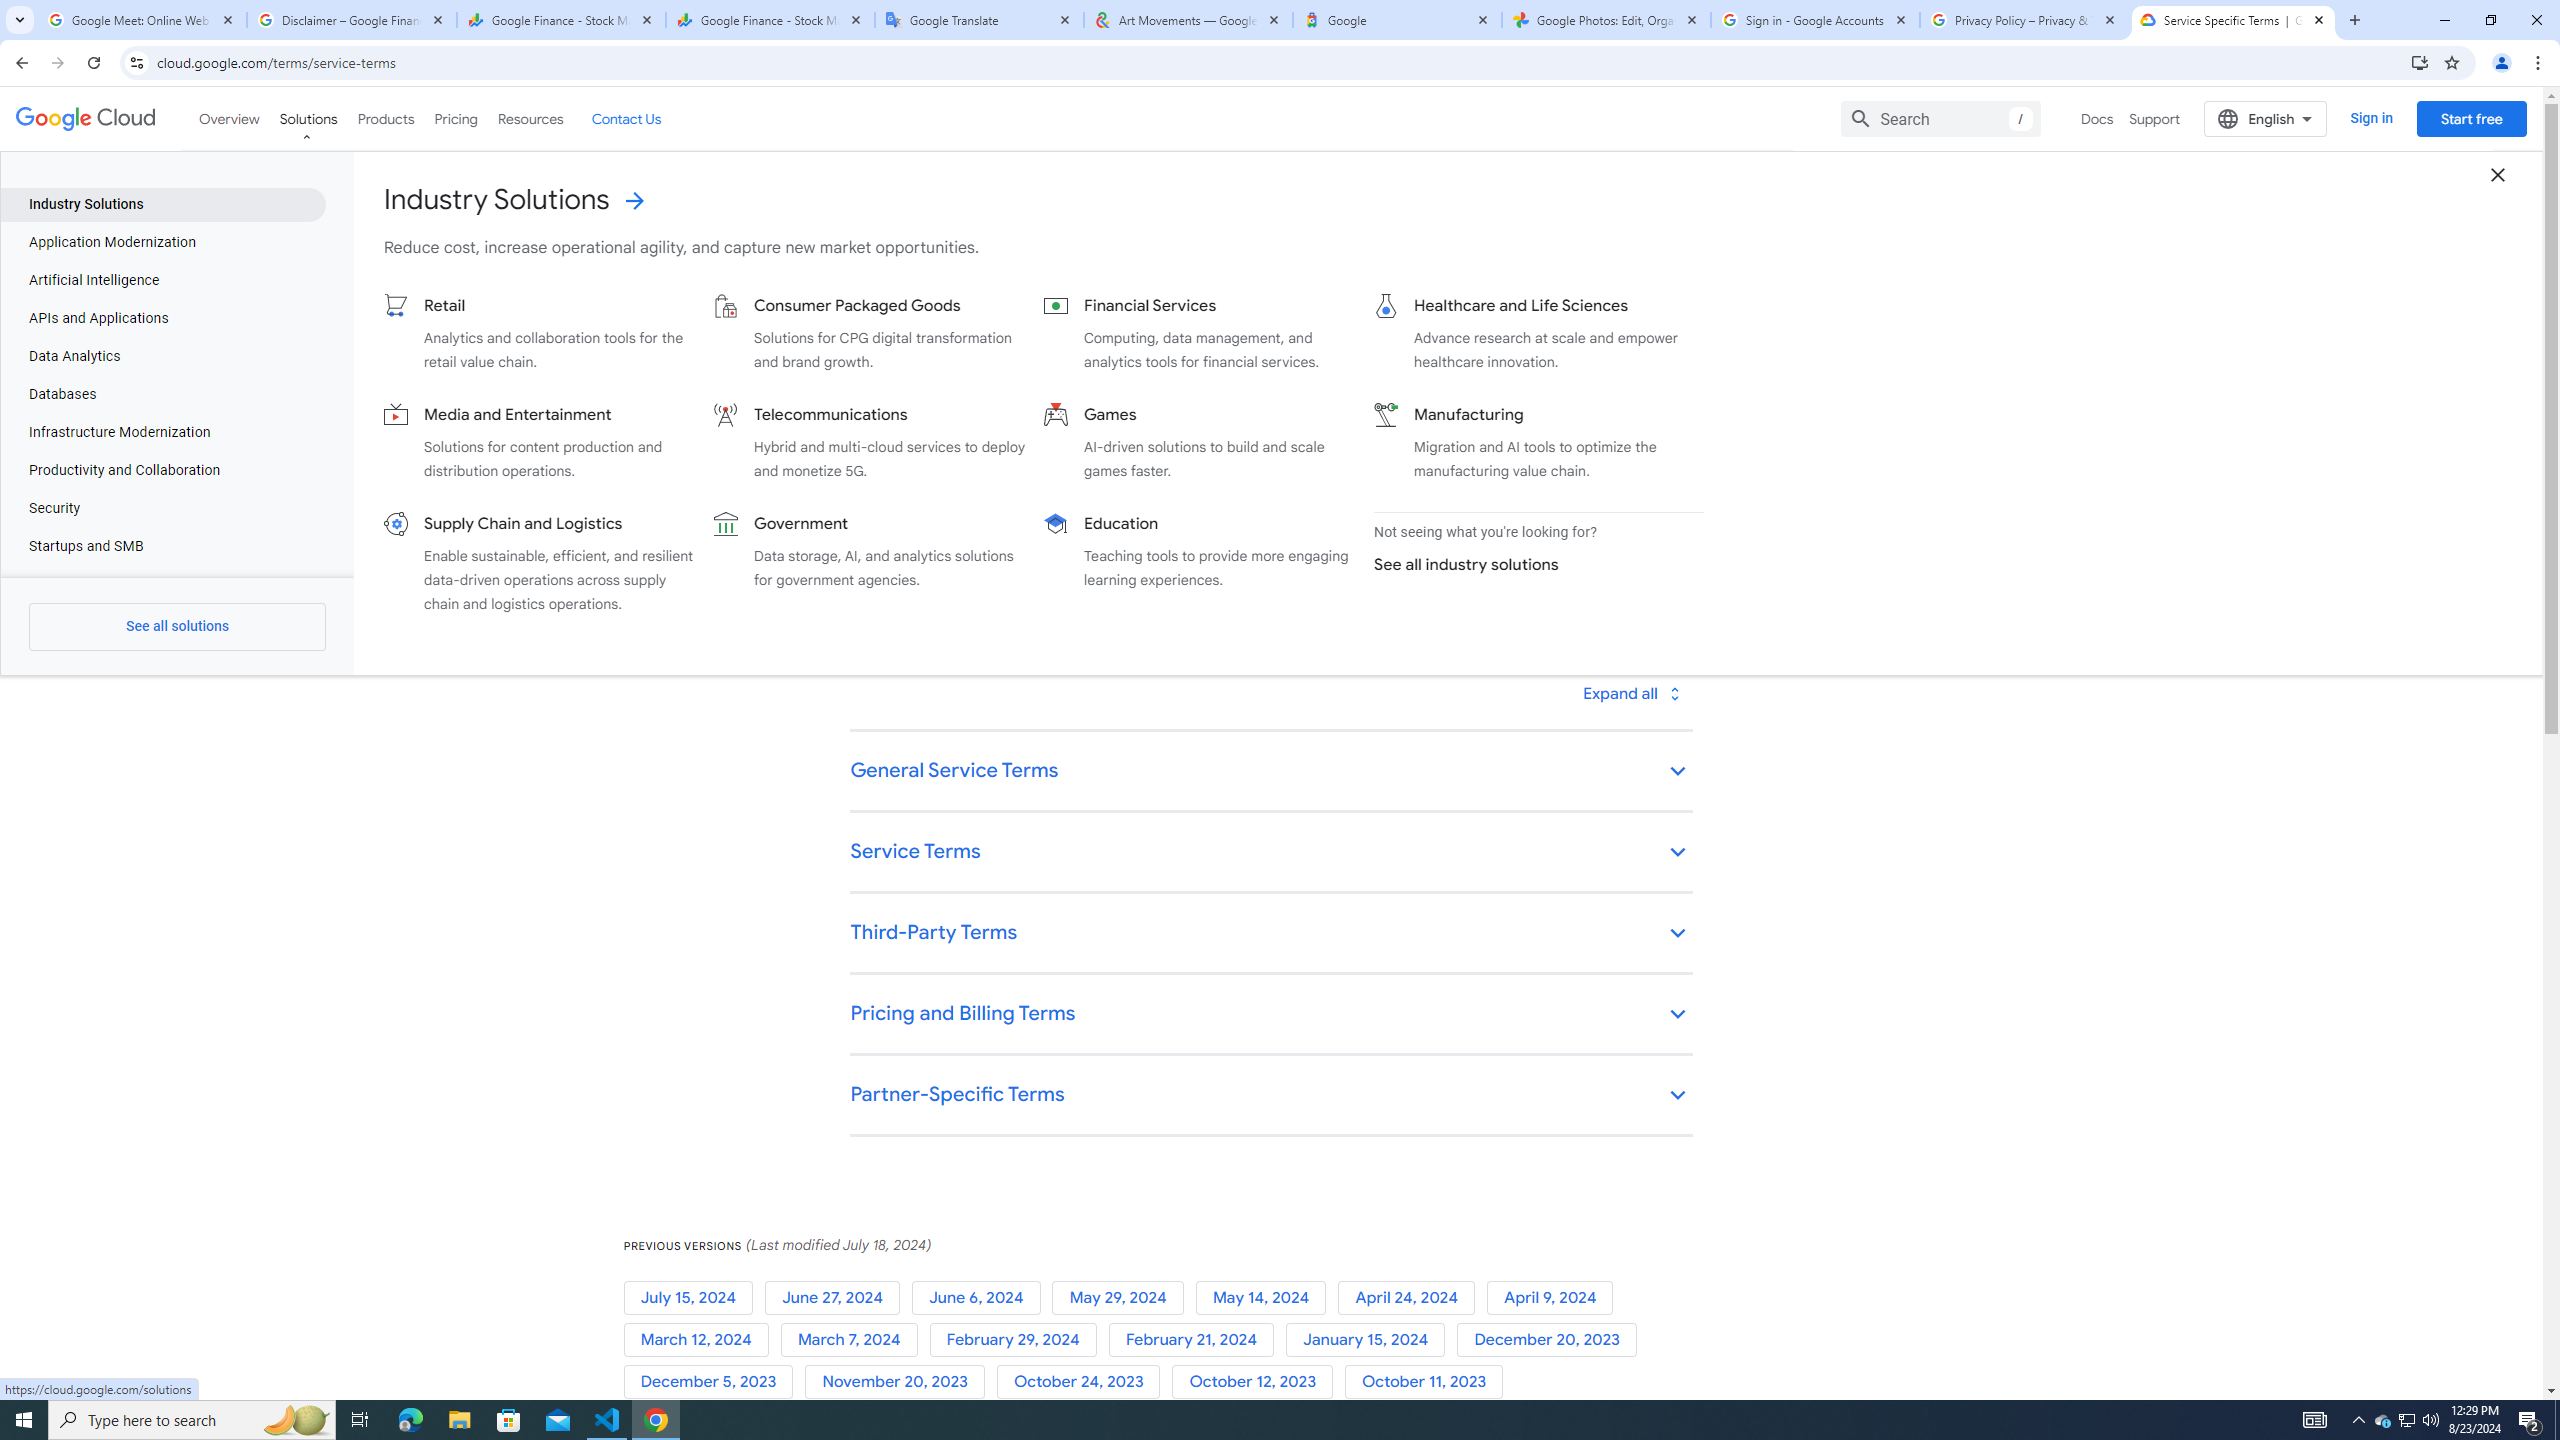 The height and width of the screenshot is (1440, 2560). Describe the element at coordinates (1200, 442) in the screenshot. I see `Games AI-driven solutions to build and scale games faster.` at that location.